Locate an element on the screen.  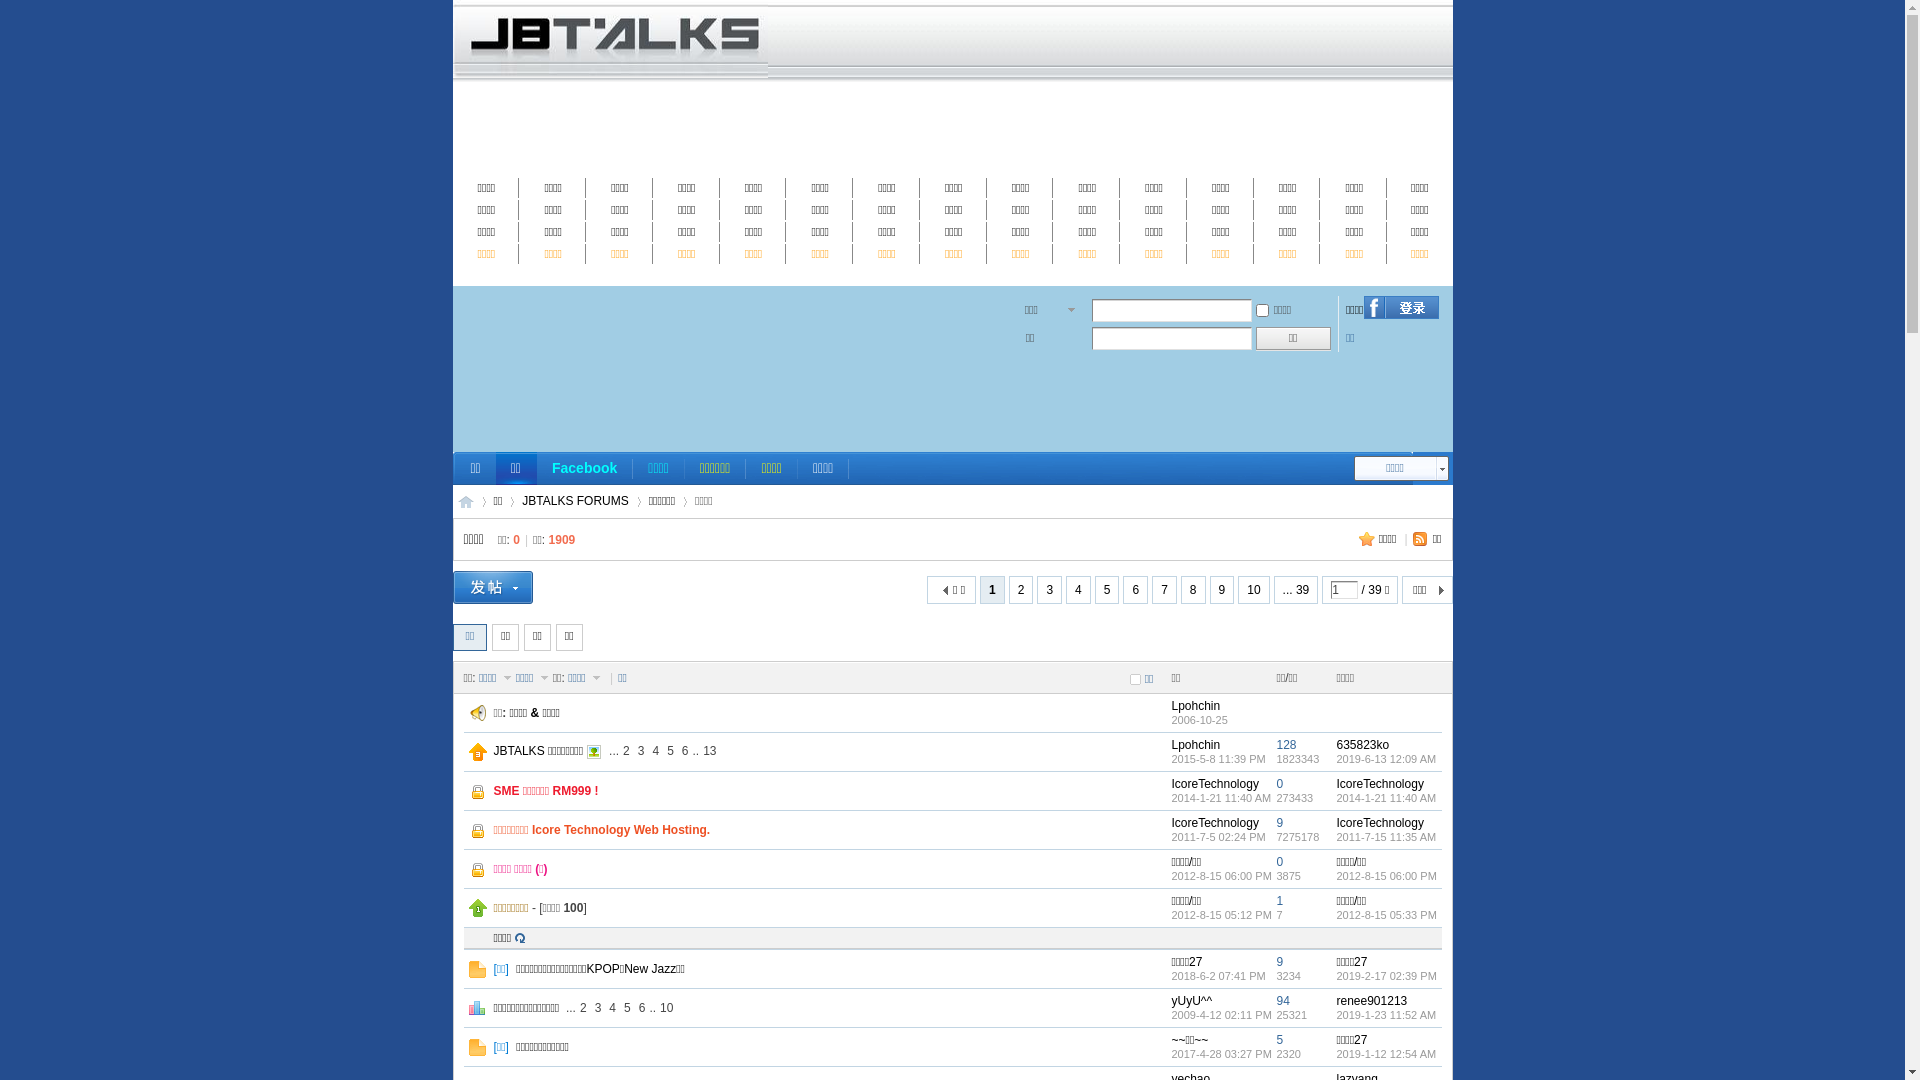
4 is located at coordinates (656, 751).